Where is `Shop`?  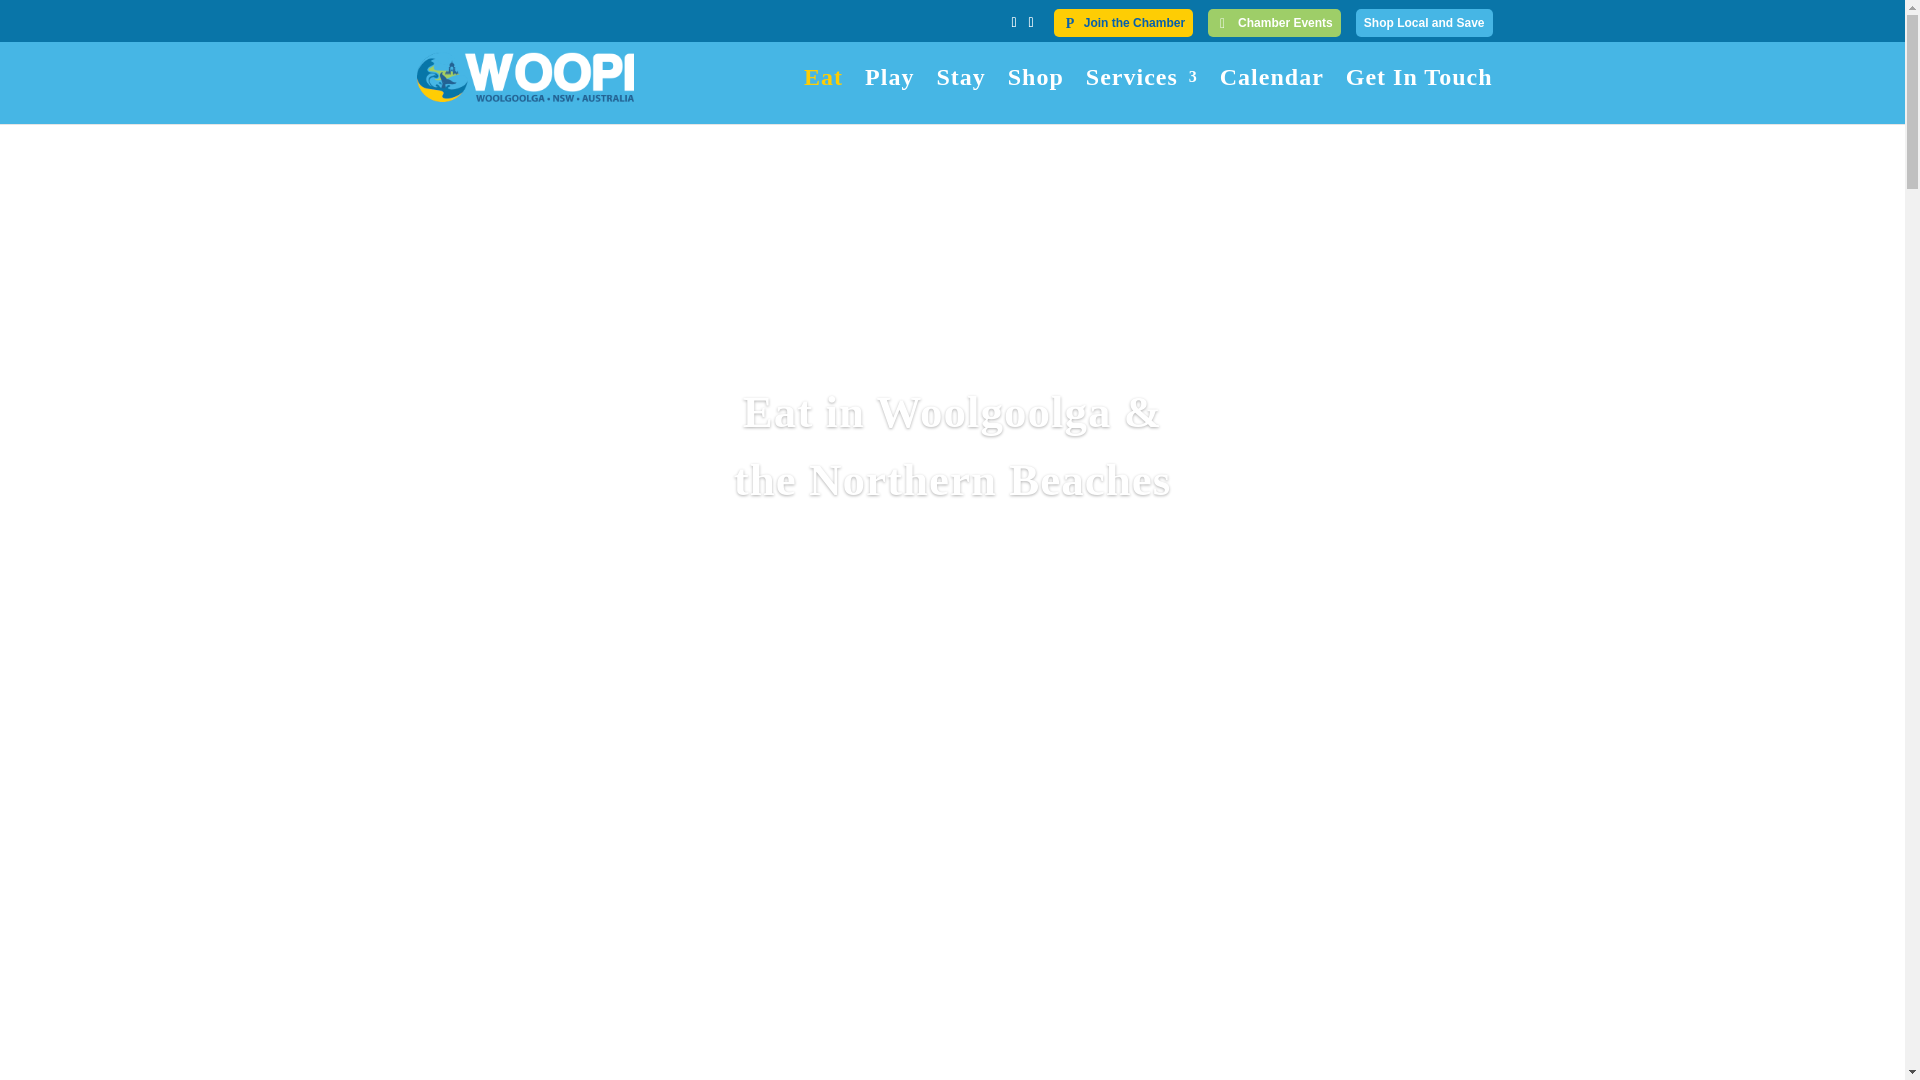
Shop is located at coordinates (1036, 97).